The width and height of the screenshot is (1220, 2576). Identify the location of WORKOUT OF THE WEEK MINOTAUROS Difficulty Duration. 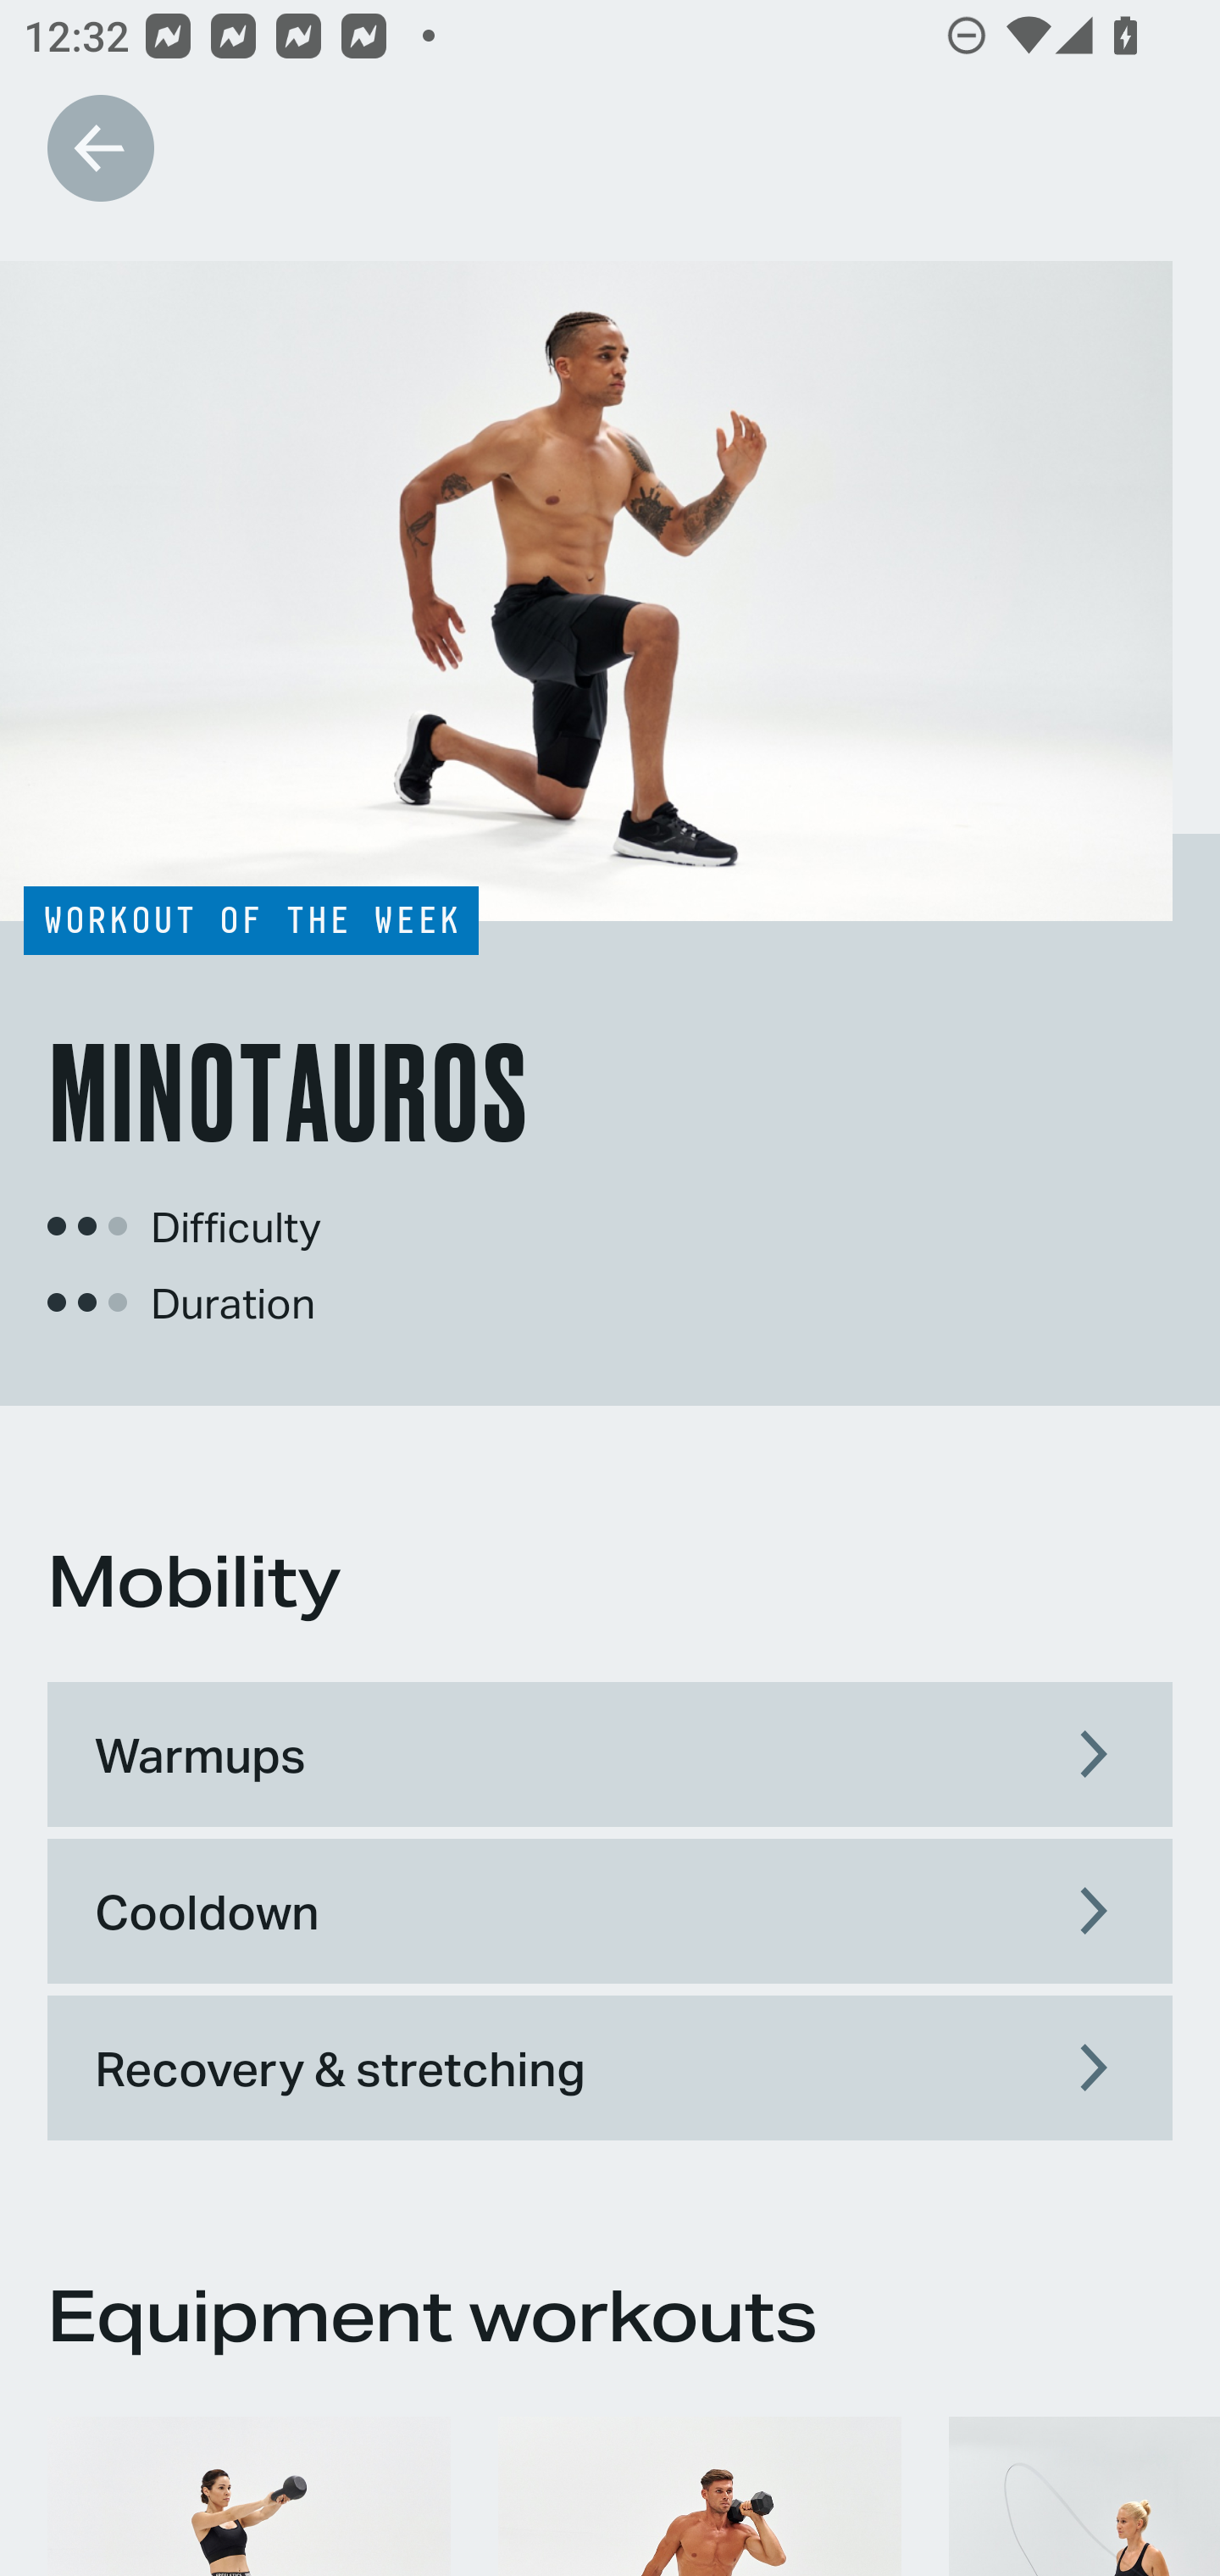
(610, 833).